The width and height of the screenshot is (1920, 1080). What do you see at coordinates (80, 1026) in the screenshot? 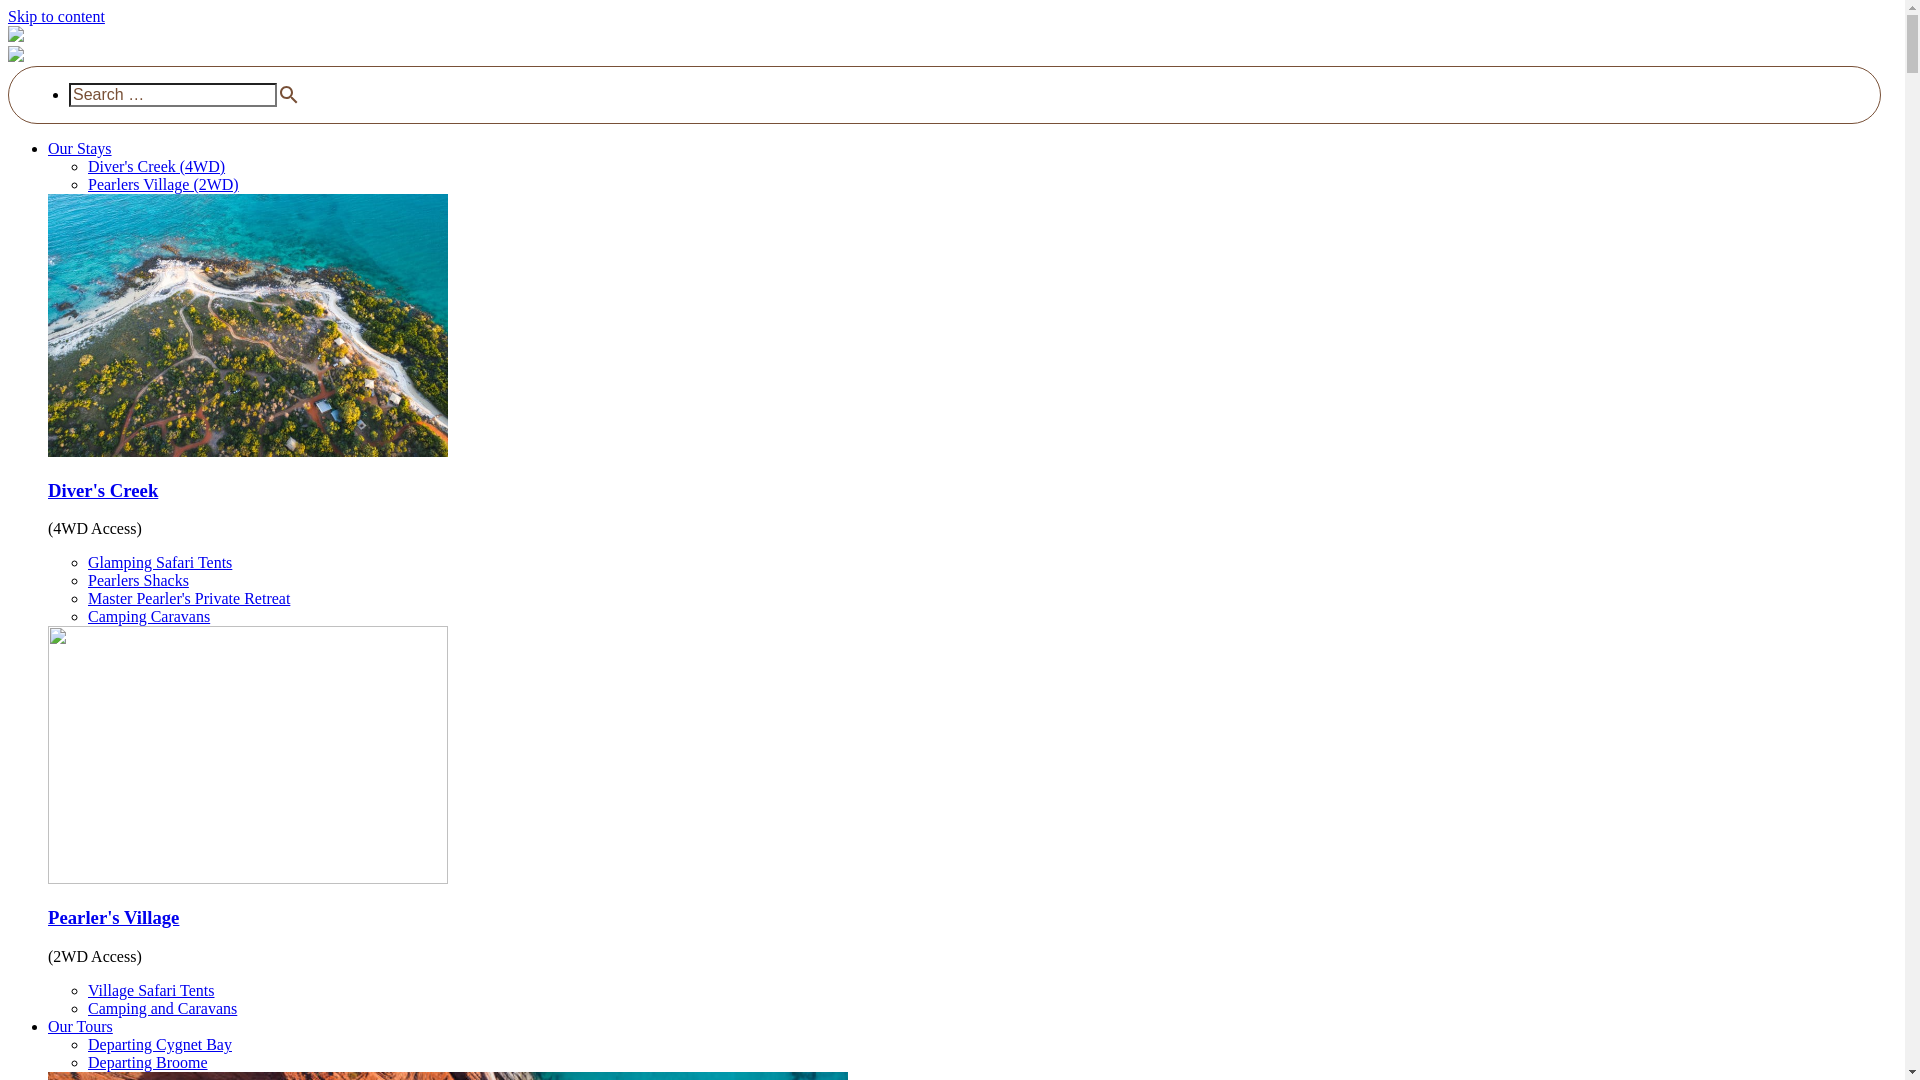
I see `Our Tours` at bounding box center [80, 1026].